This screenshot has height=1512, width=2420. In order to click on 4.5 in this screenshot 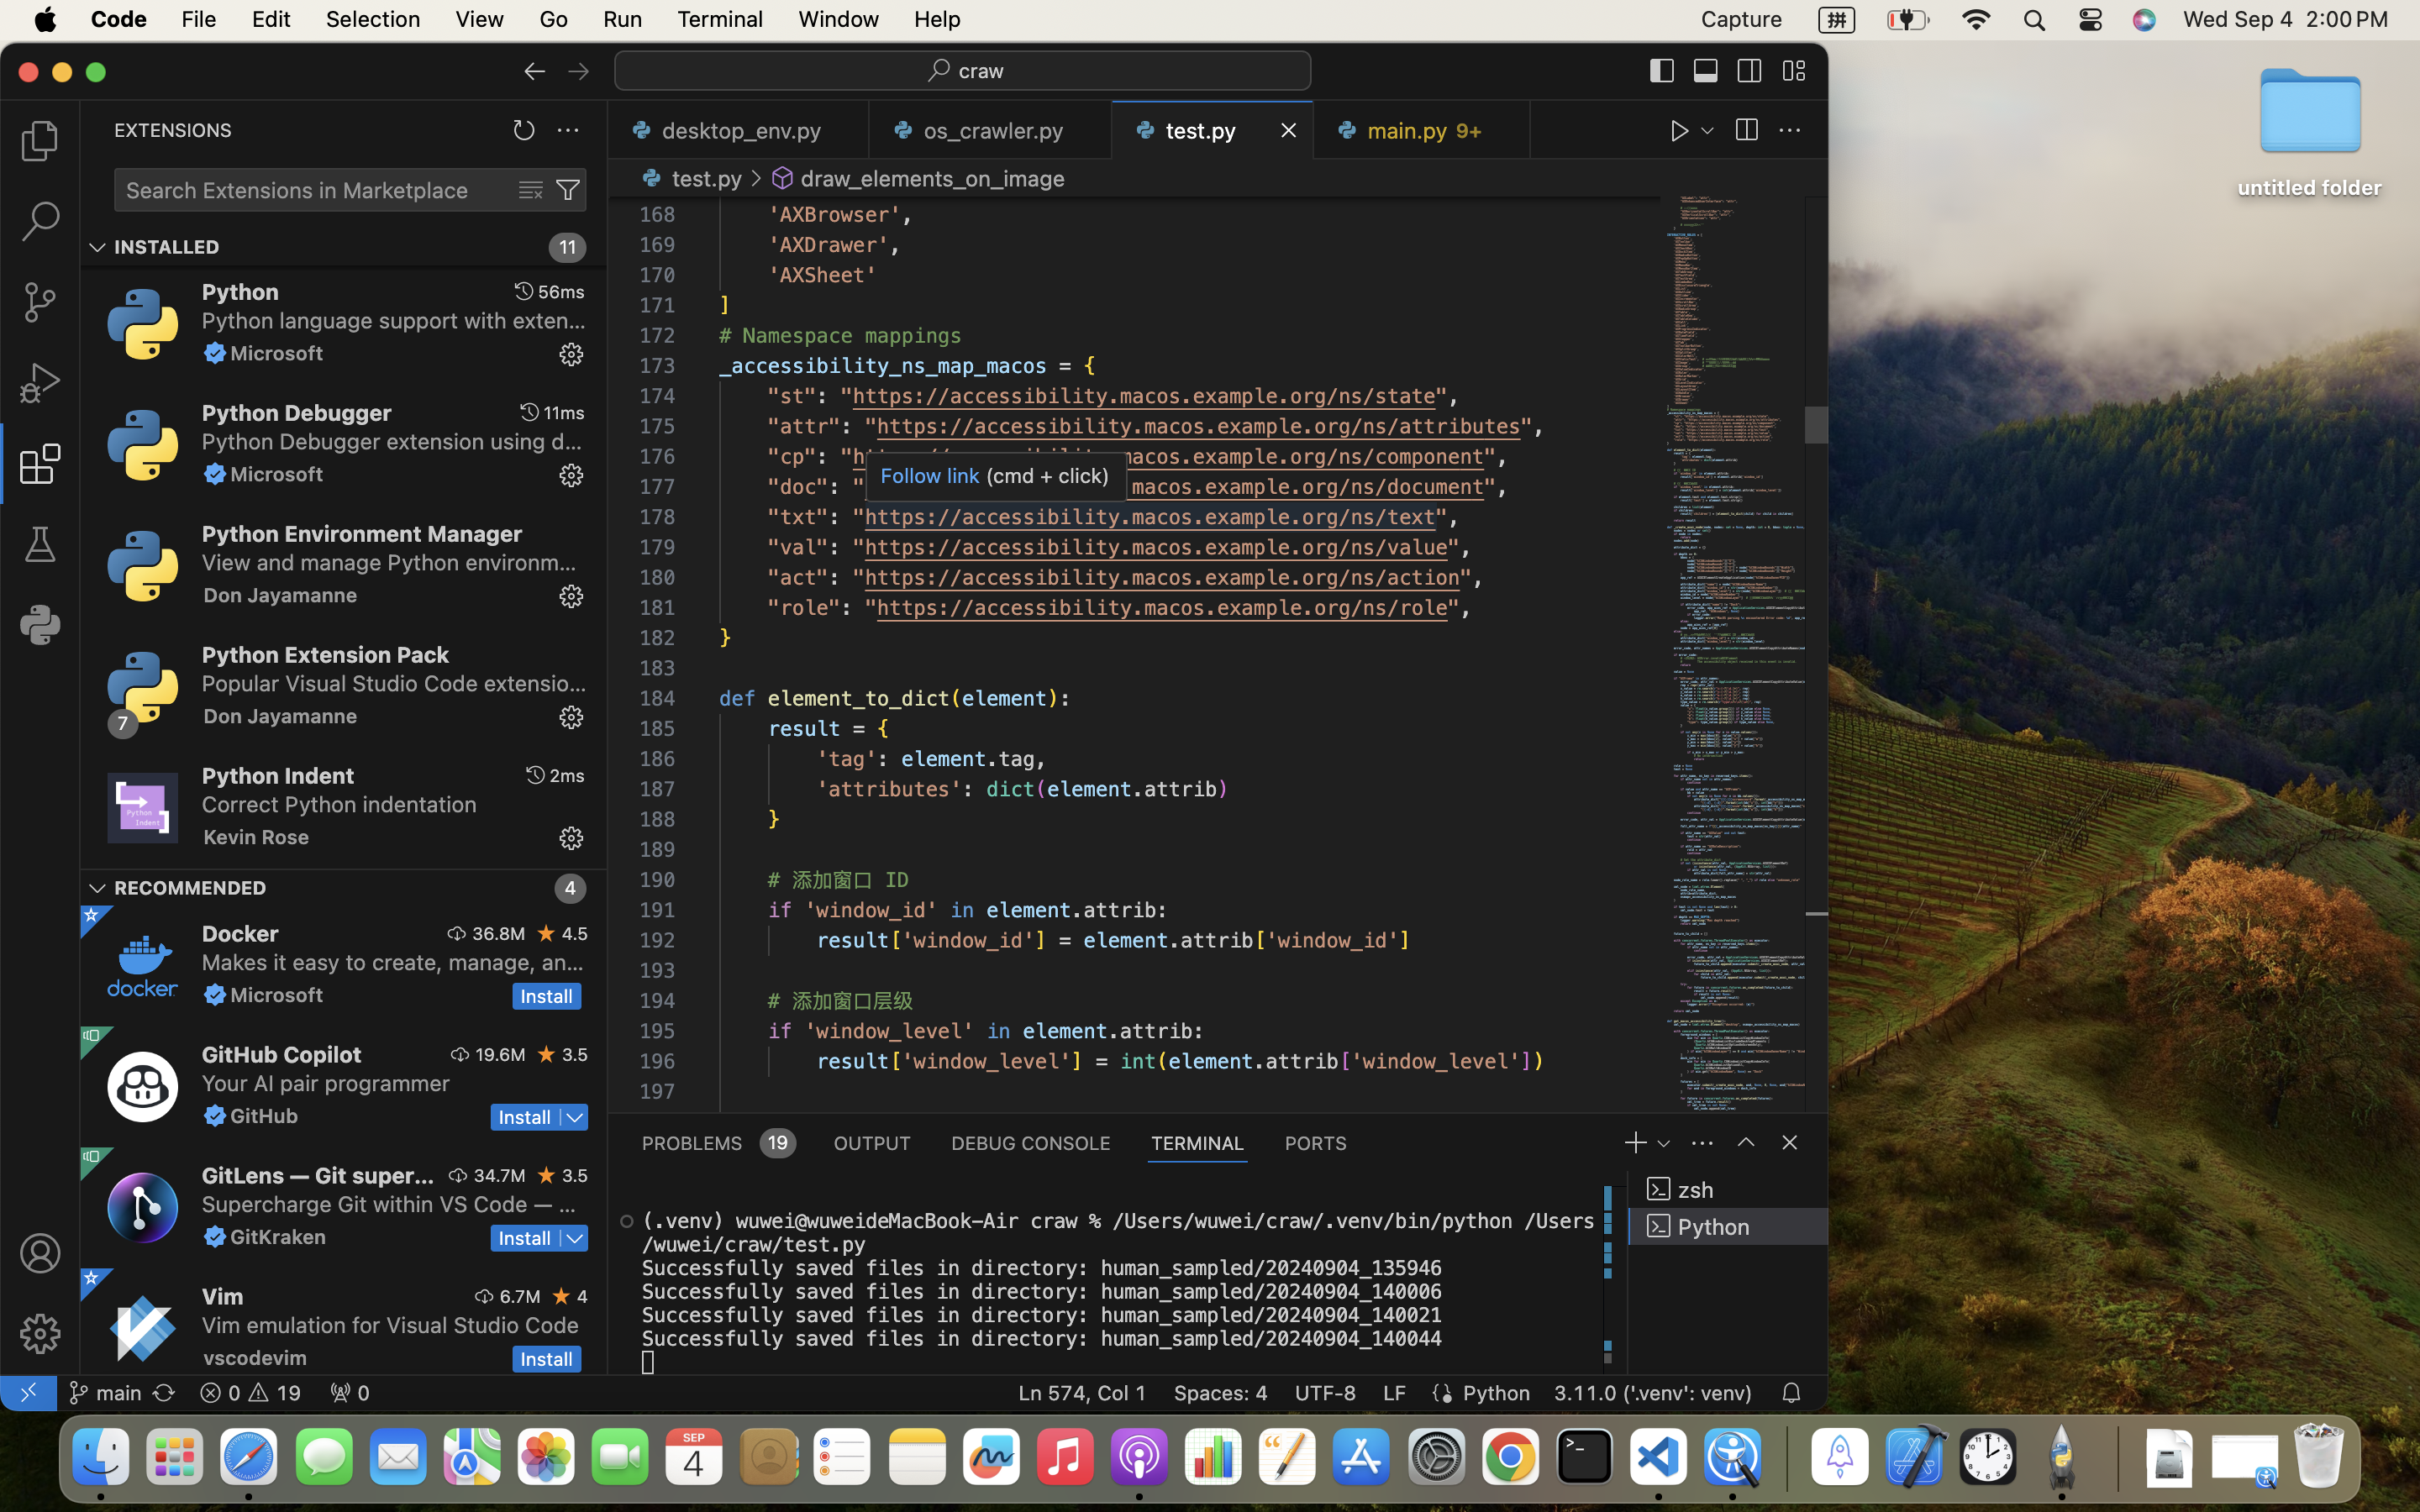, I will do `click(575, 933)`.